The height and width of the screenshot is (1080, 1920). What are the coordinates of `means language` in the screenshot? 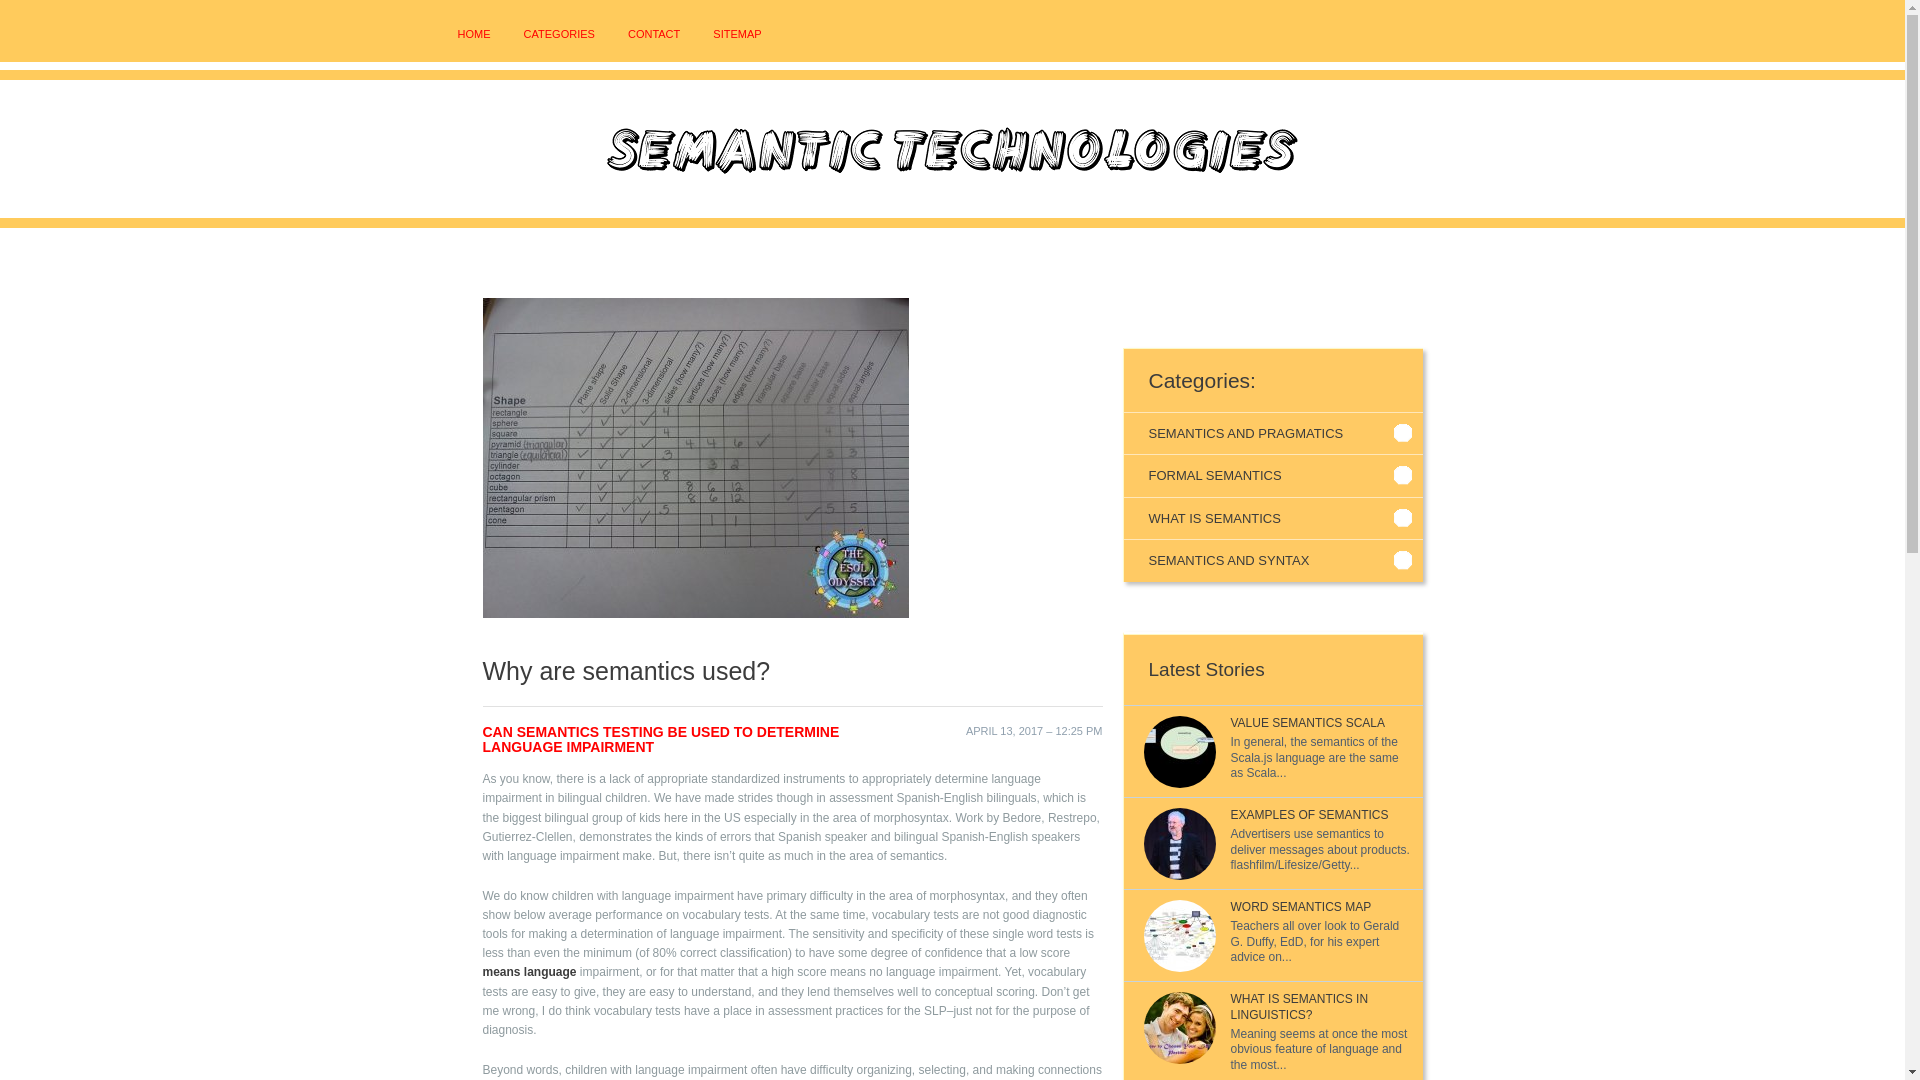 It's located at (528, 972).